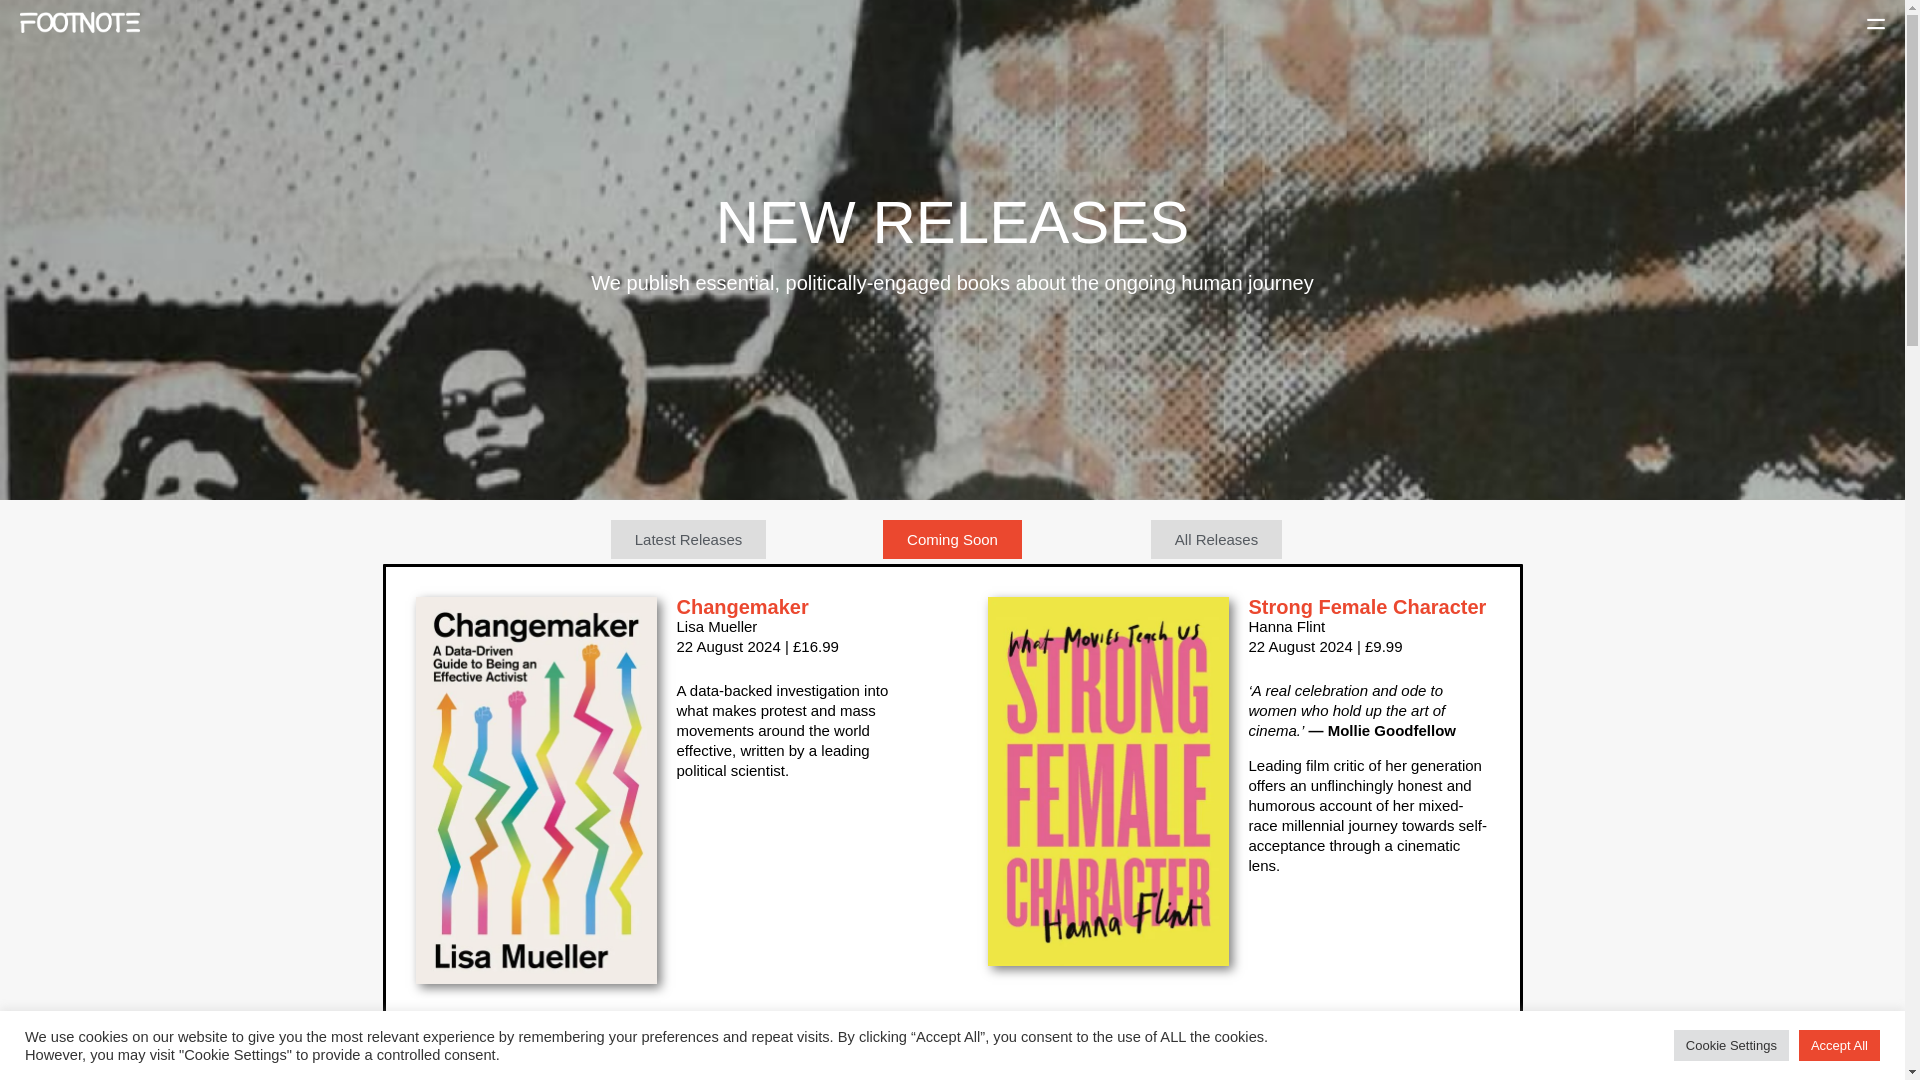 The image size is (1920, 1080). I want to click on Latest Releases, so click(688, 539).